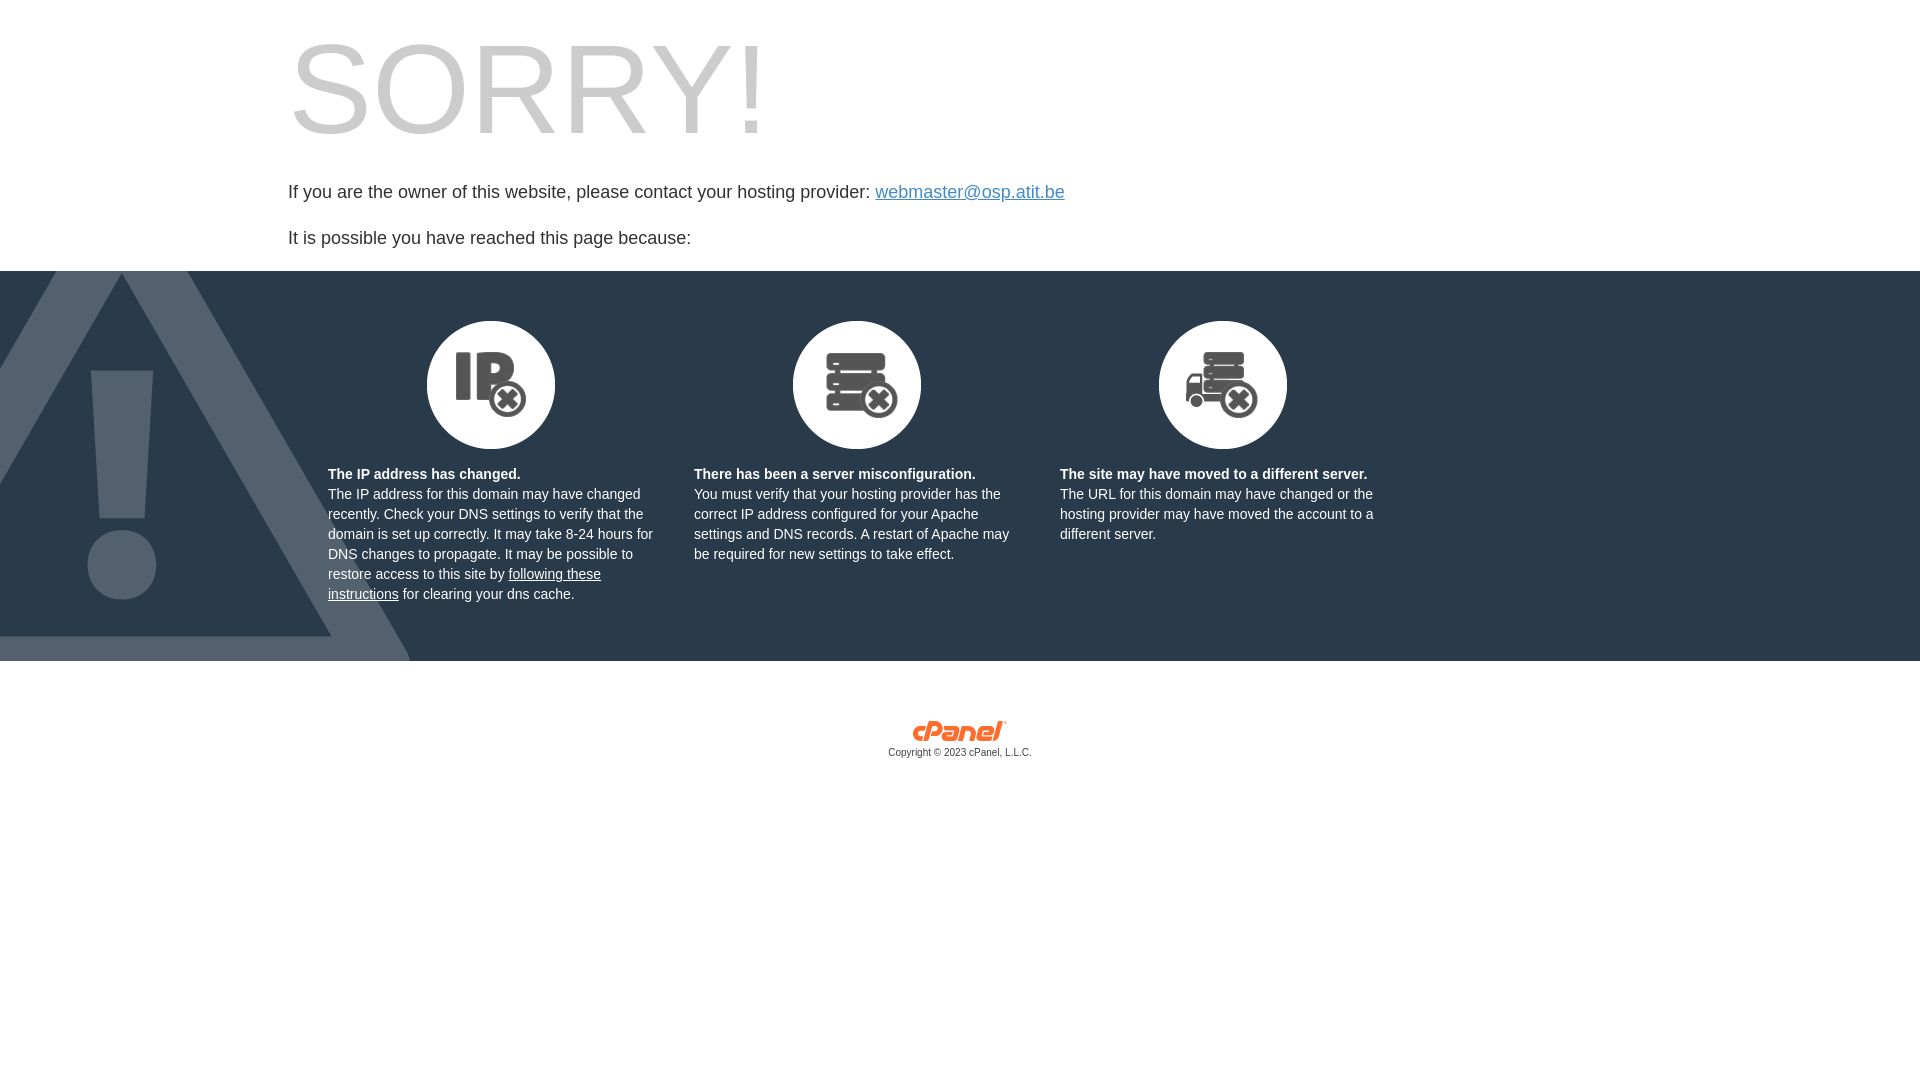  Describe the element at coordinates (970, 192) in the screenshot. I see `webmaster@osp.atit.be` at that location.